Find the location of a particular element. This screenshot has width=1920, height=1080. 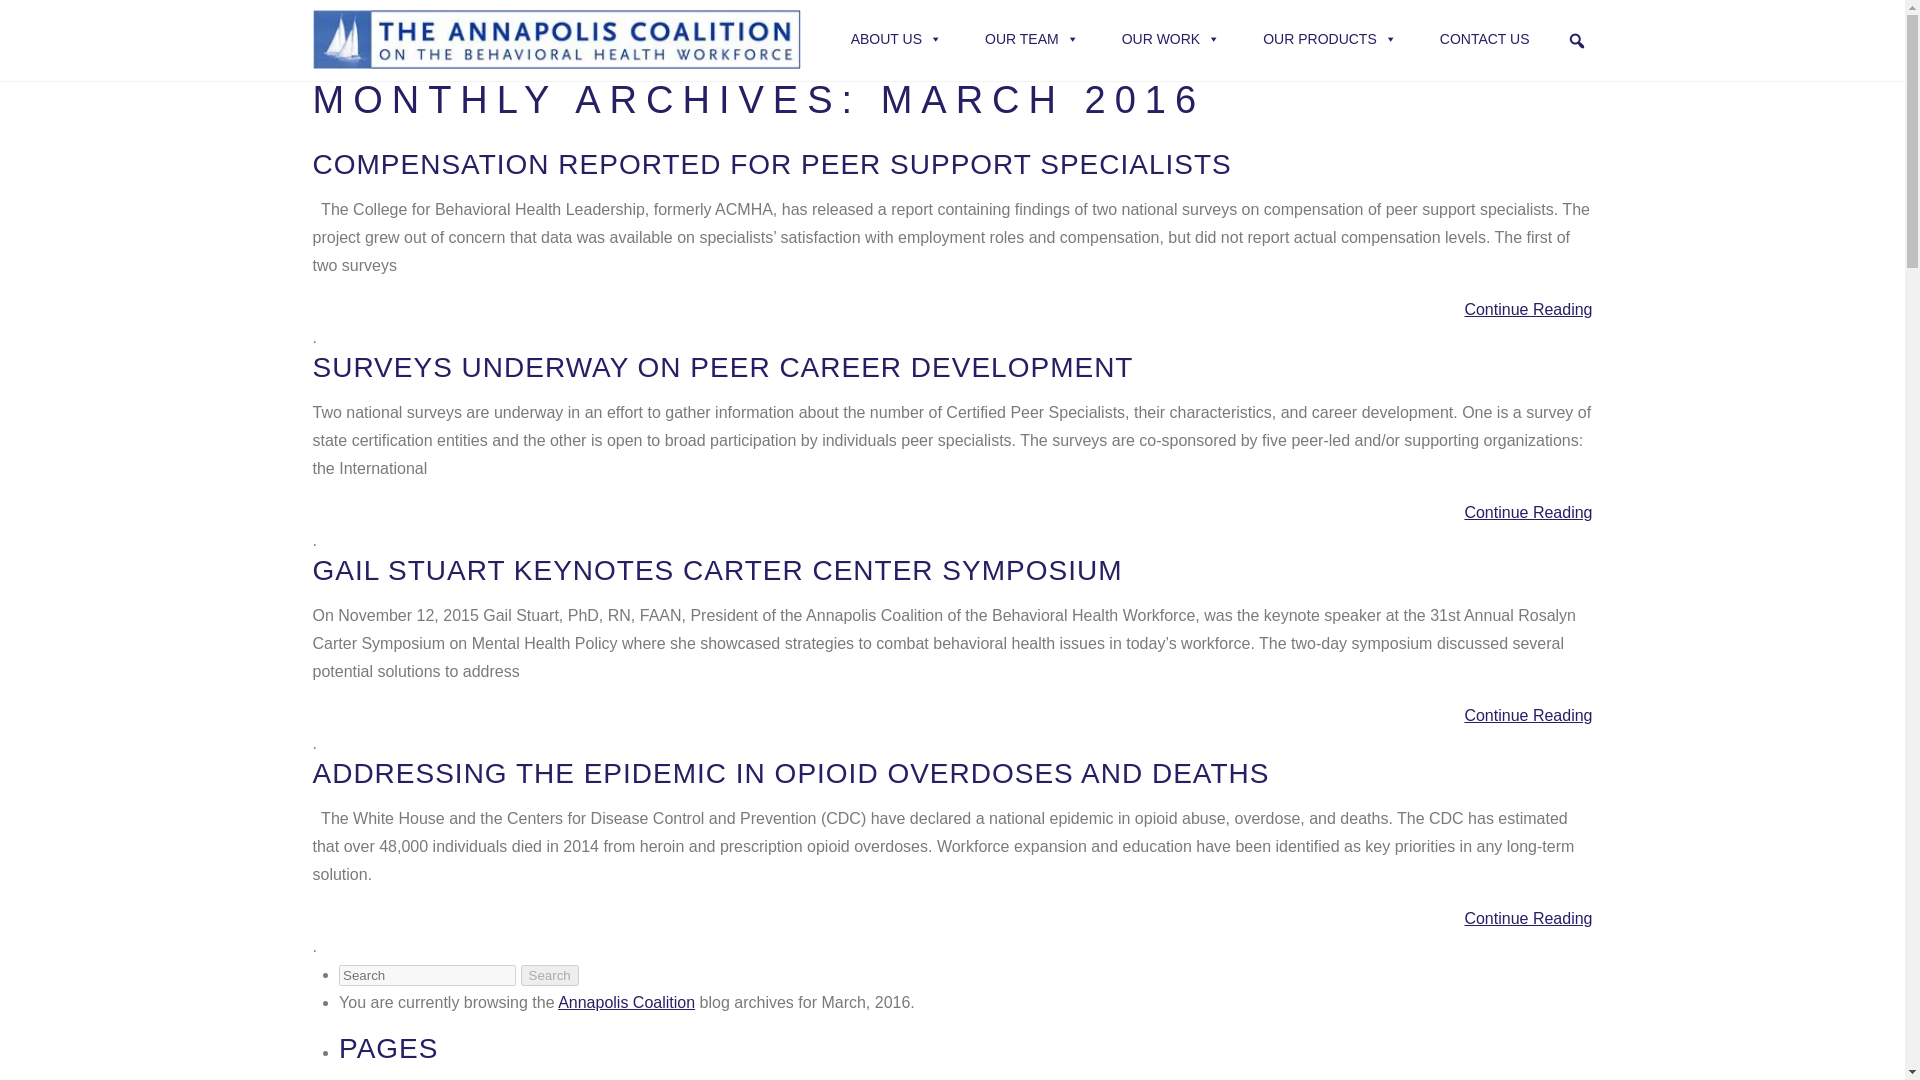

OUR PRODUCTS is located at coordinates (1330, 39).